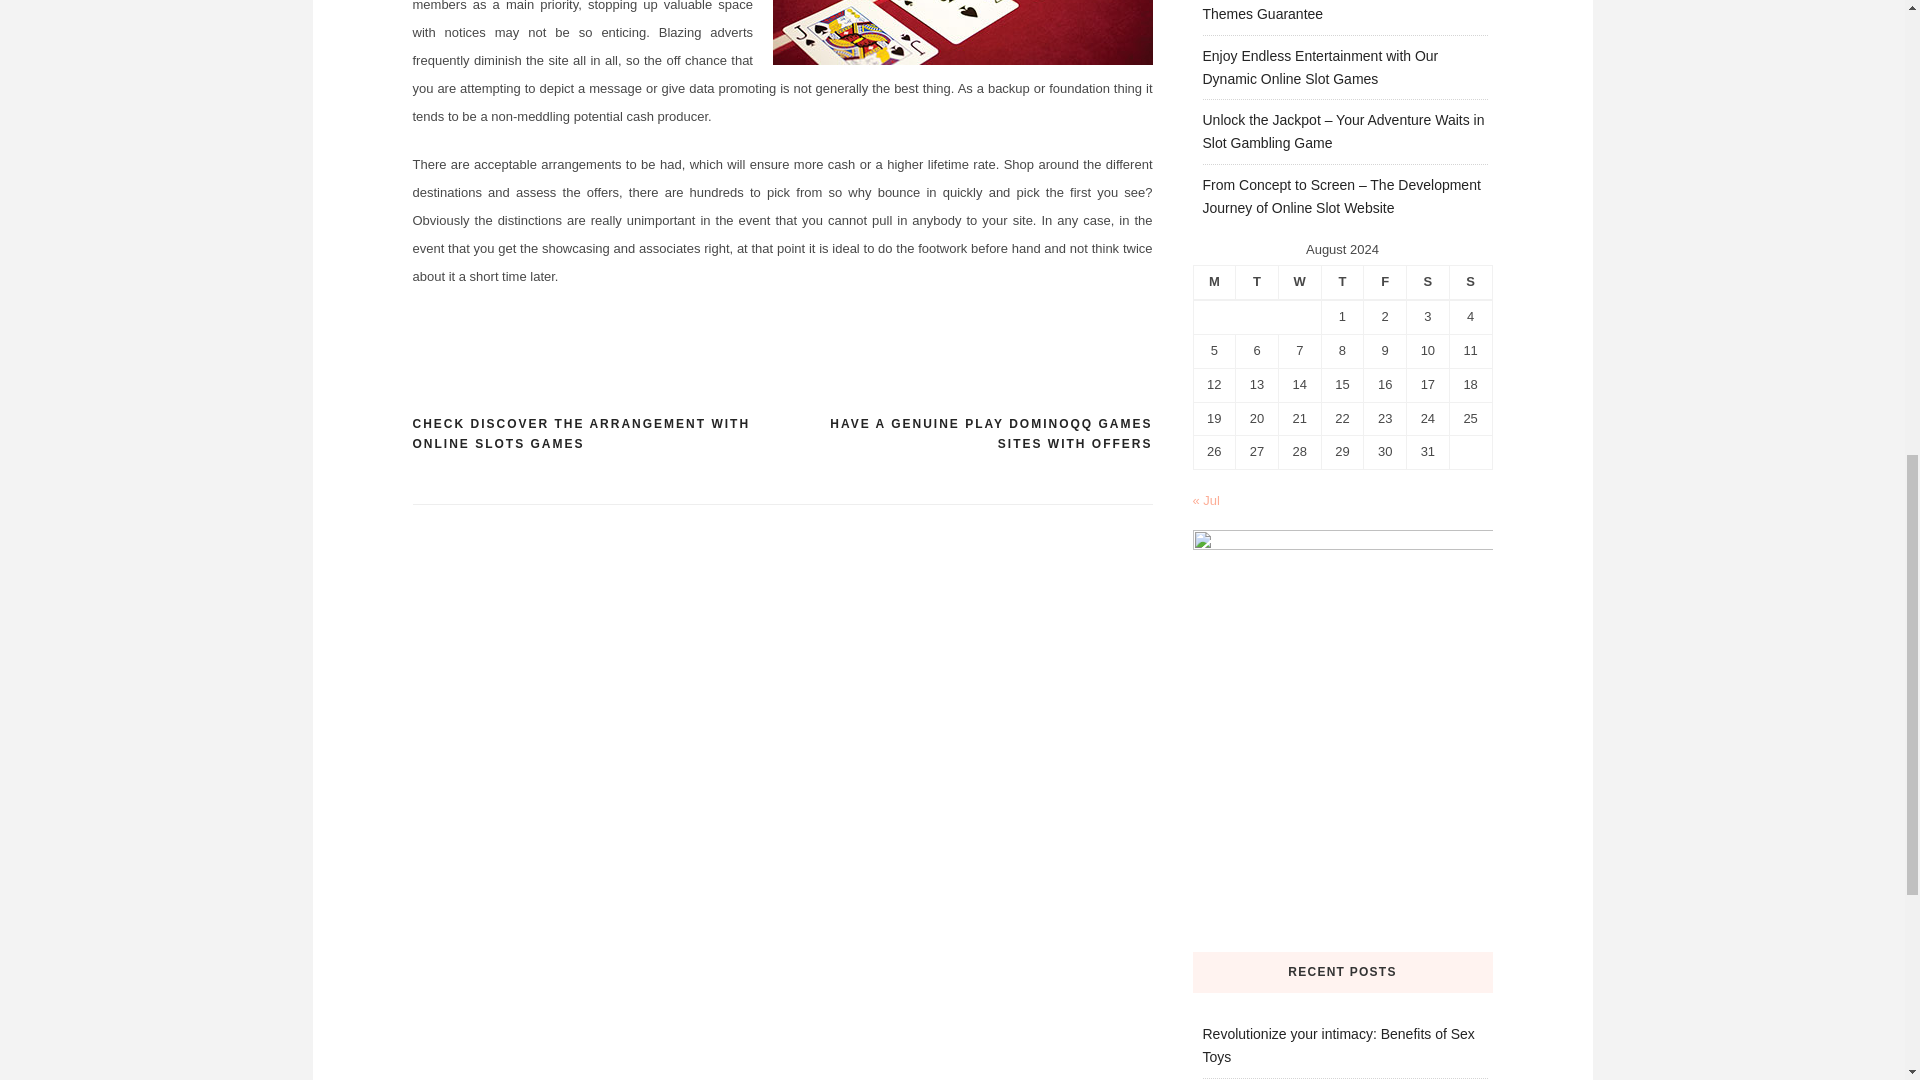 The width and height of the screenshot is (1920, 1080). What do you see at coordinates (1470, 282) in the screenshot?
I see `Sunday` at bounding box center [1470, 282].